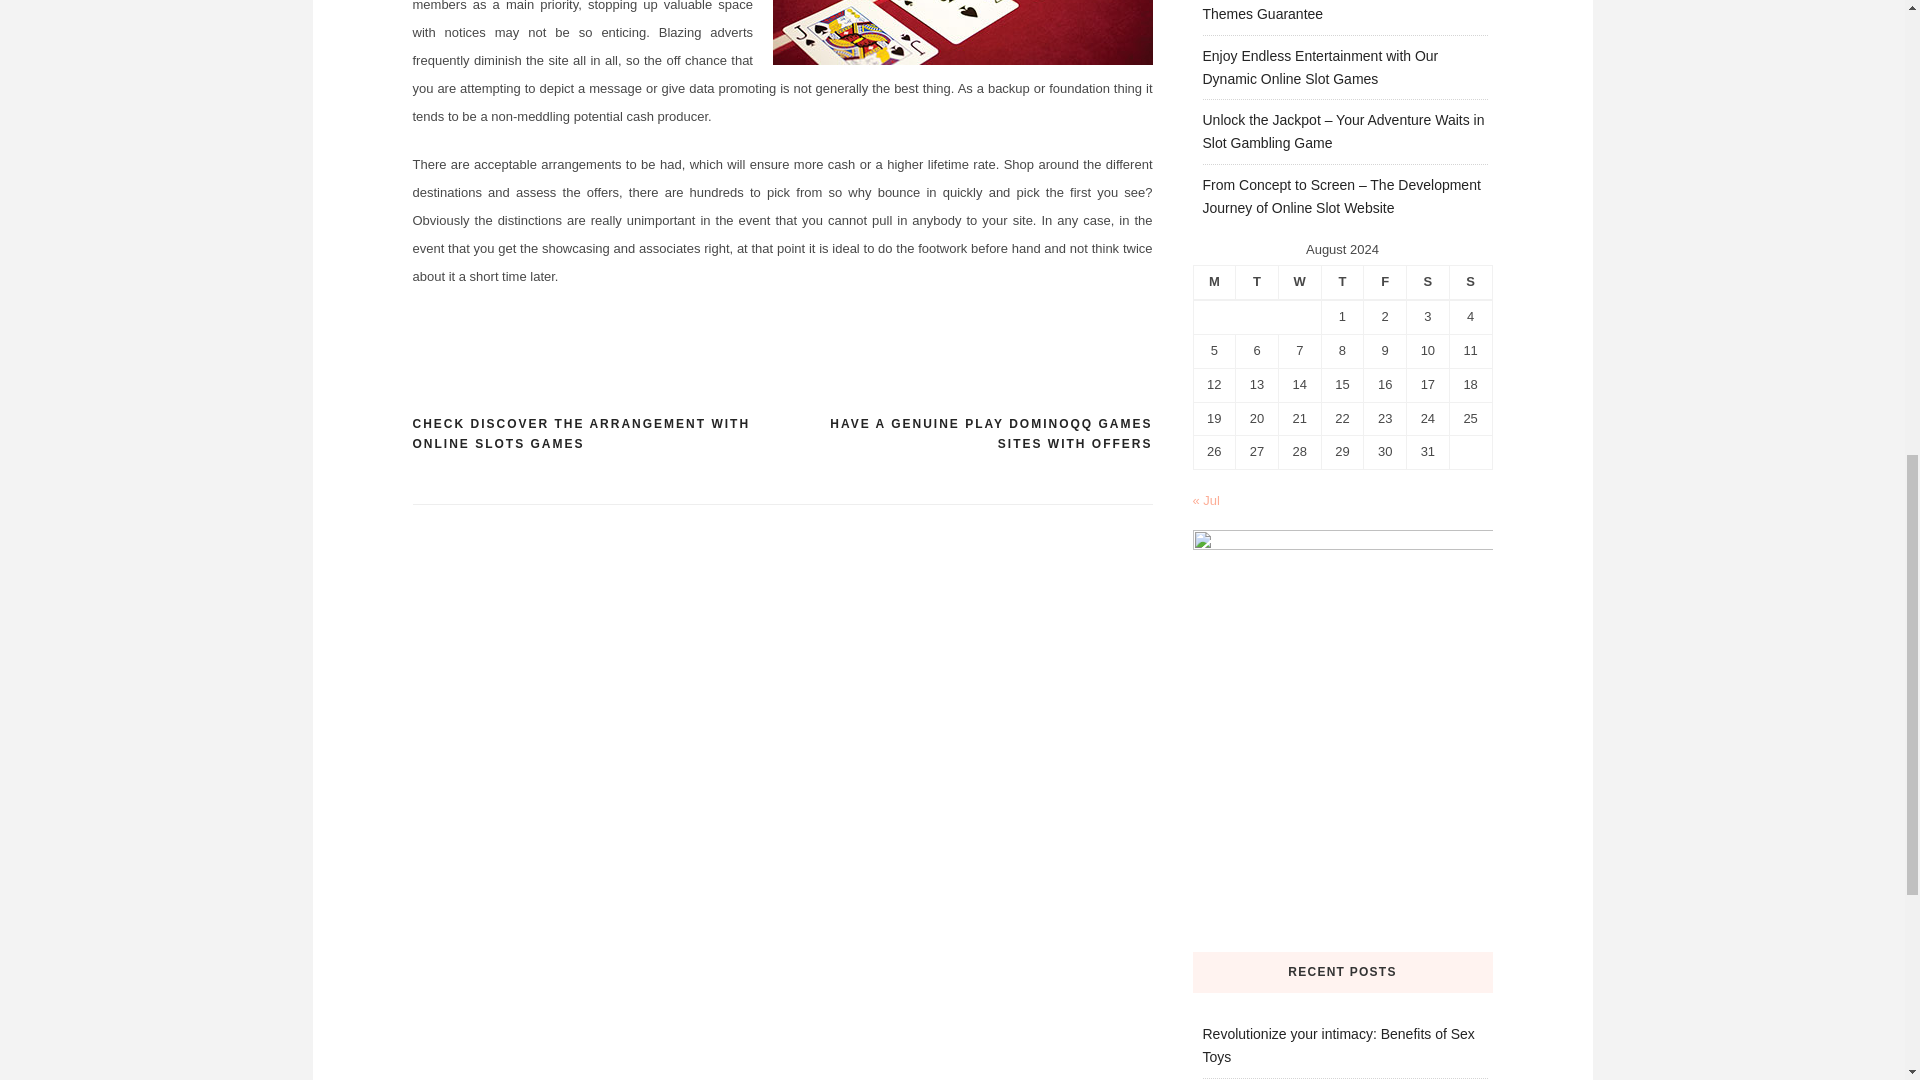 The width and height of the screenshot is (1920, 1080). What do you see at coordinates (1470, 282) in the screenshot?
I see `Sunday` at bounding box center [1470, 282].